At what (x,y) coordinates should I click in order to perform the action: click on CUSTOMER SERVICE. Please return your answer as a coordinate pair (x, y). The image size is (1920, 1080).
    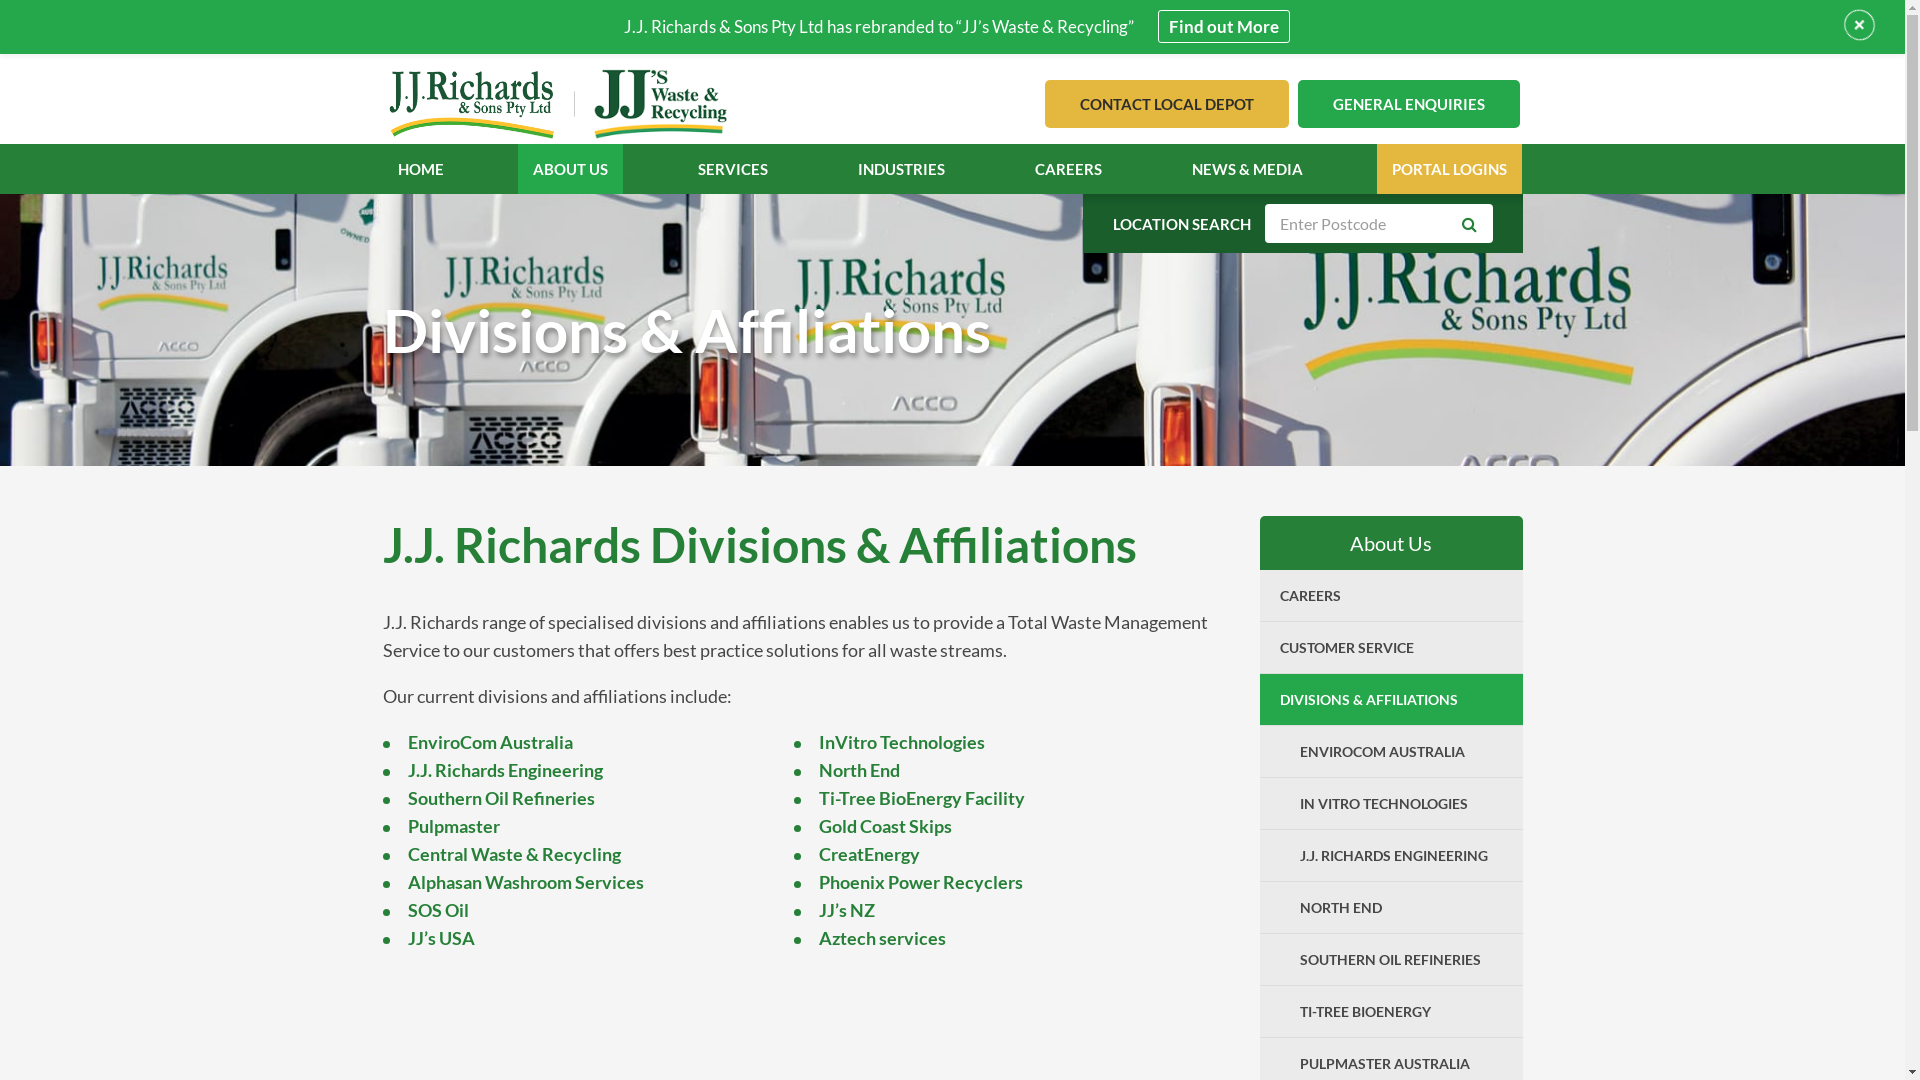
    Looking at the image, I should click on (1392, 648).